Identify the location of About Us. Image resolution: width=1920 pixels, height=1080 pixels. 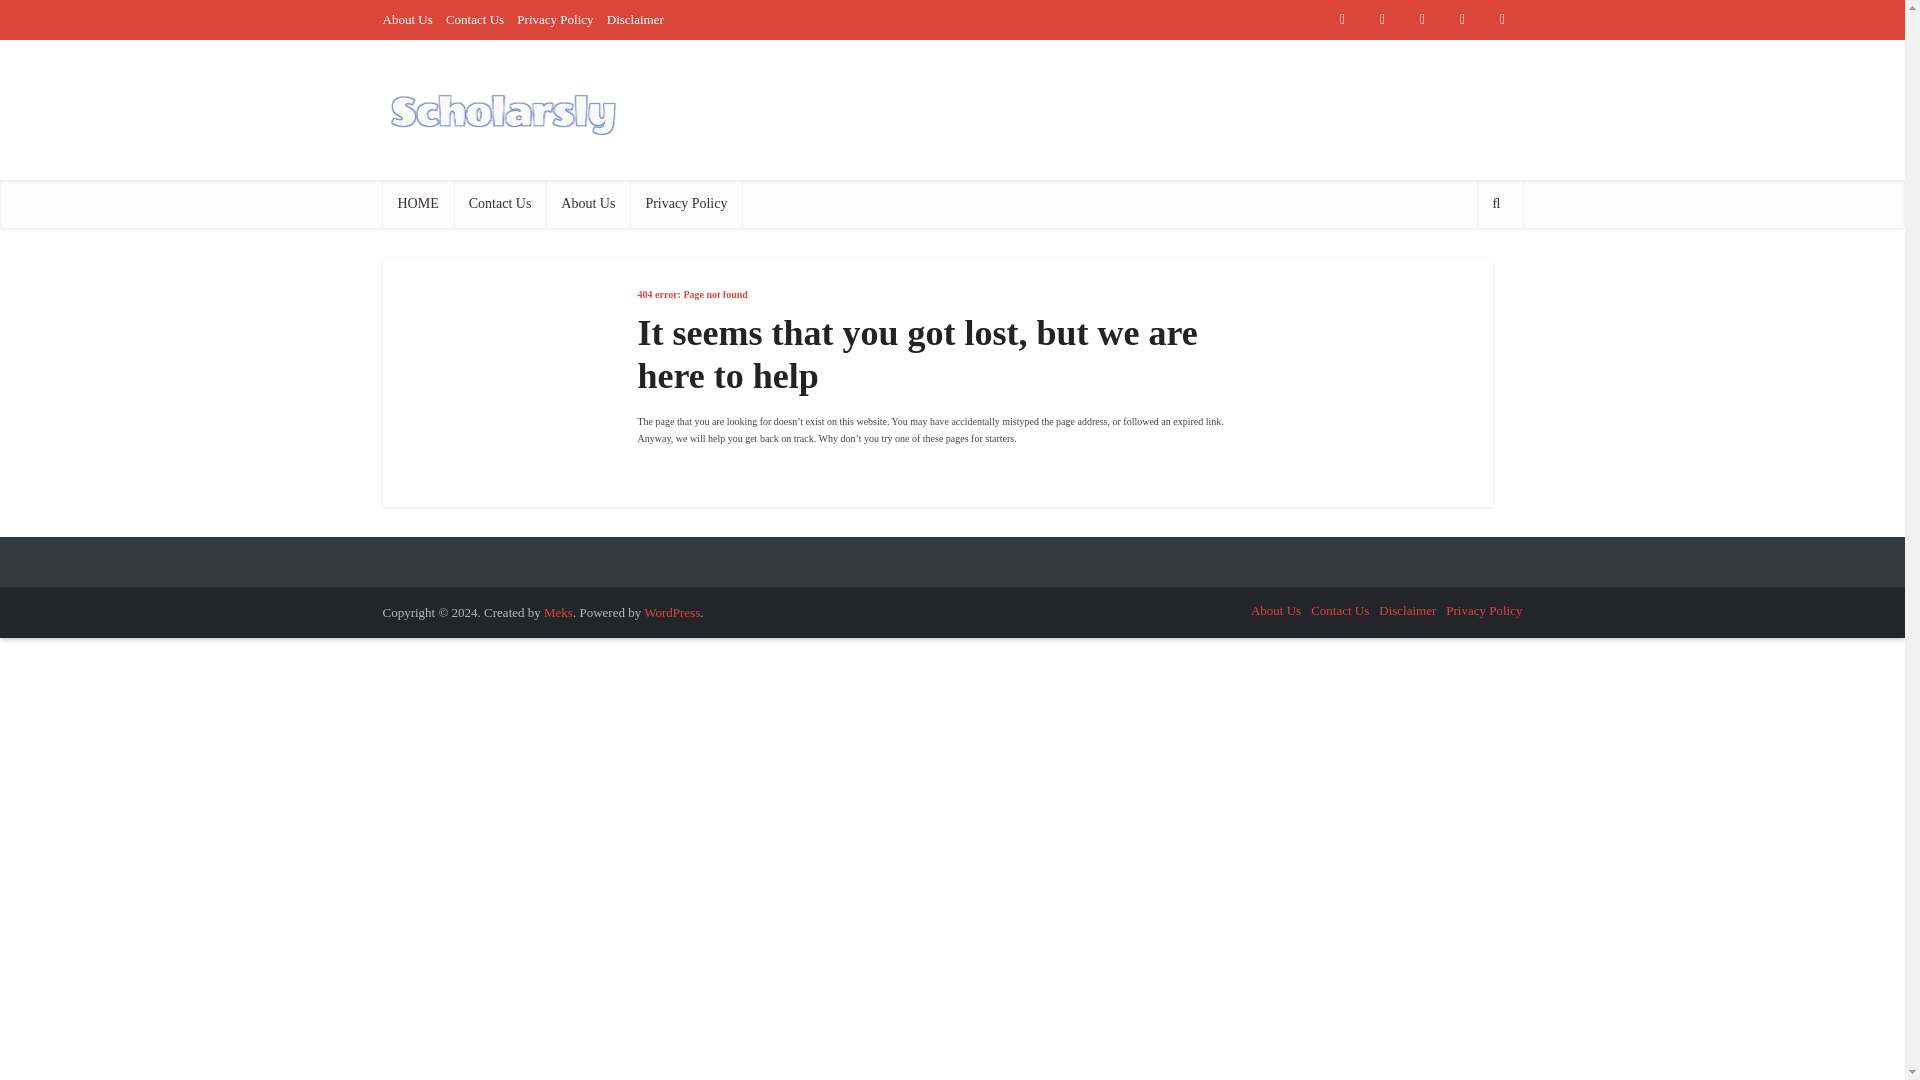
(1276, 610).